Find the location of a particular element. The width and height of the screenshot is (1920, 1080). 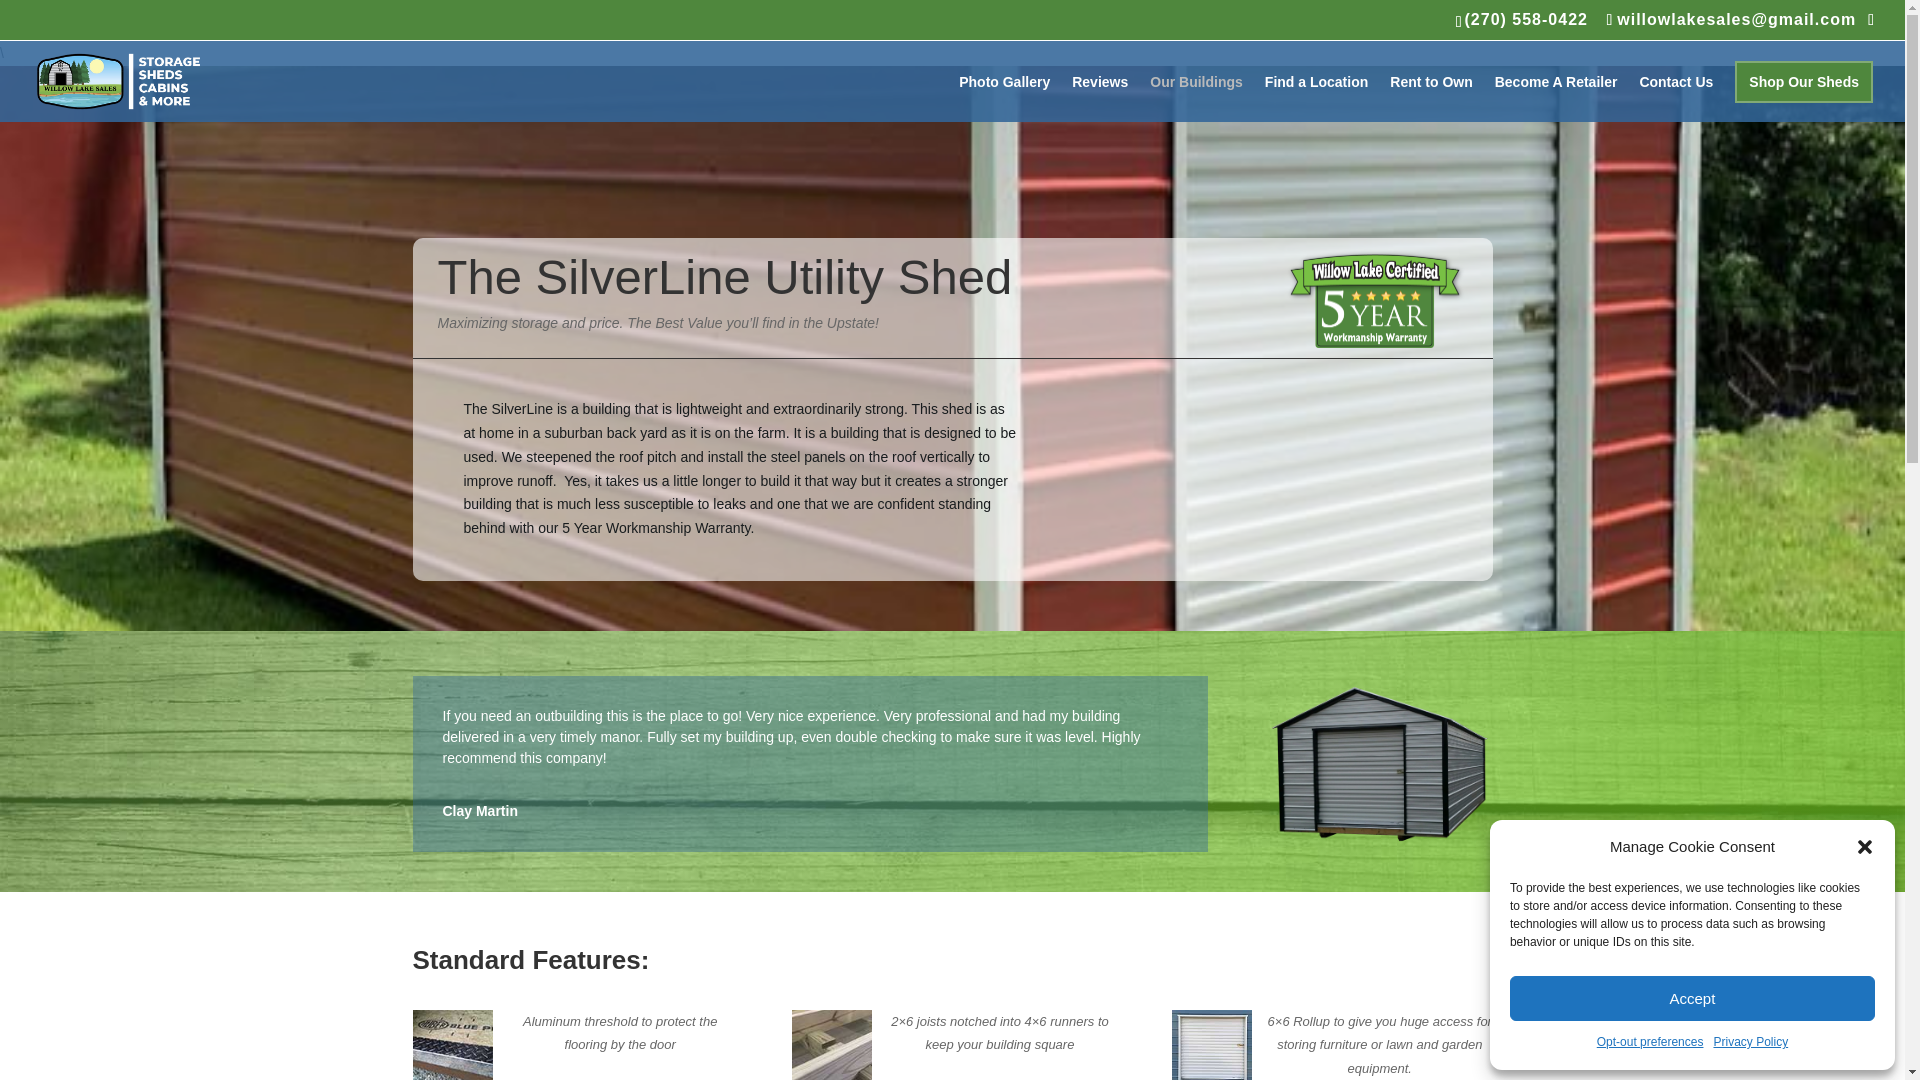

Privacy Policy is located at coordinates (1750, 1043).